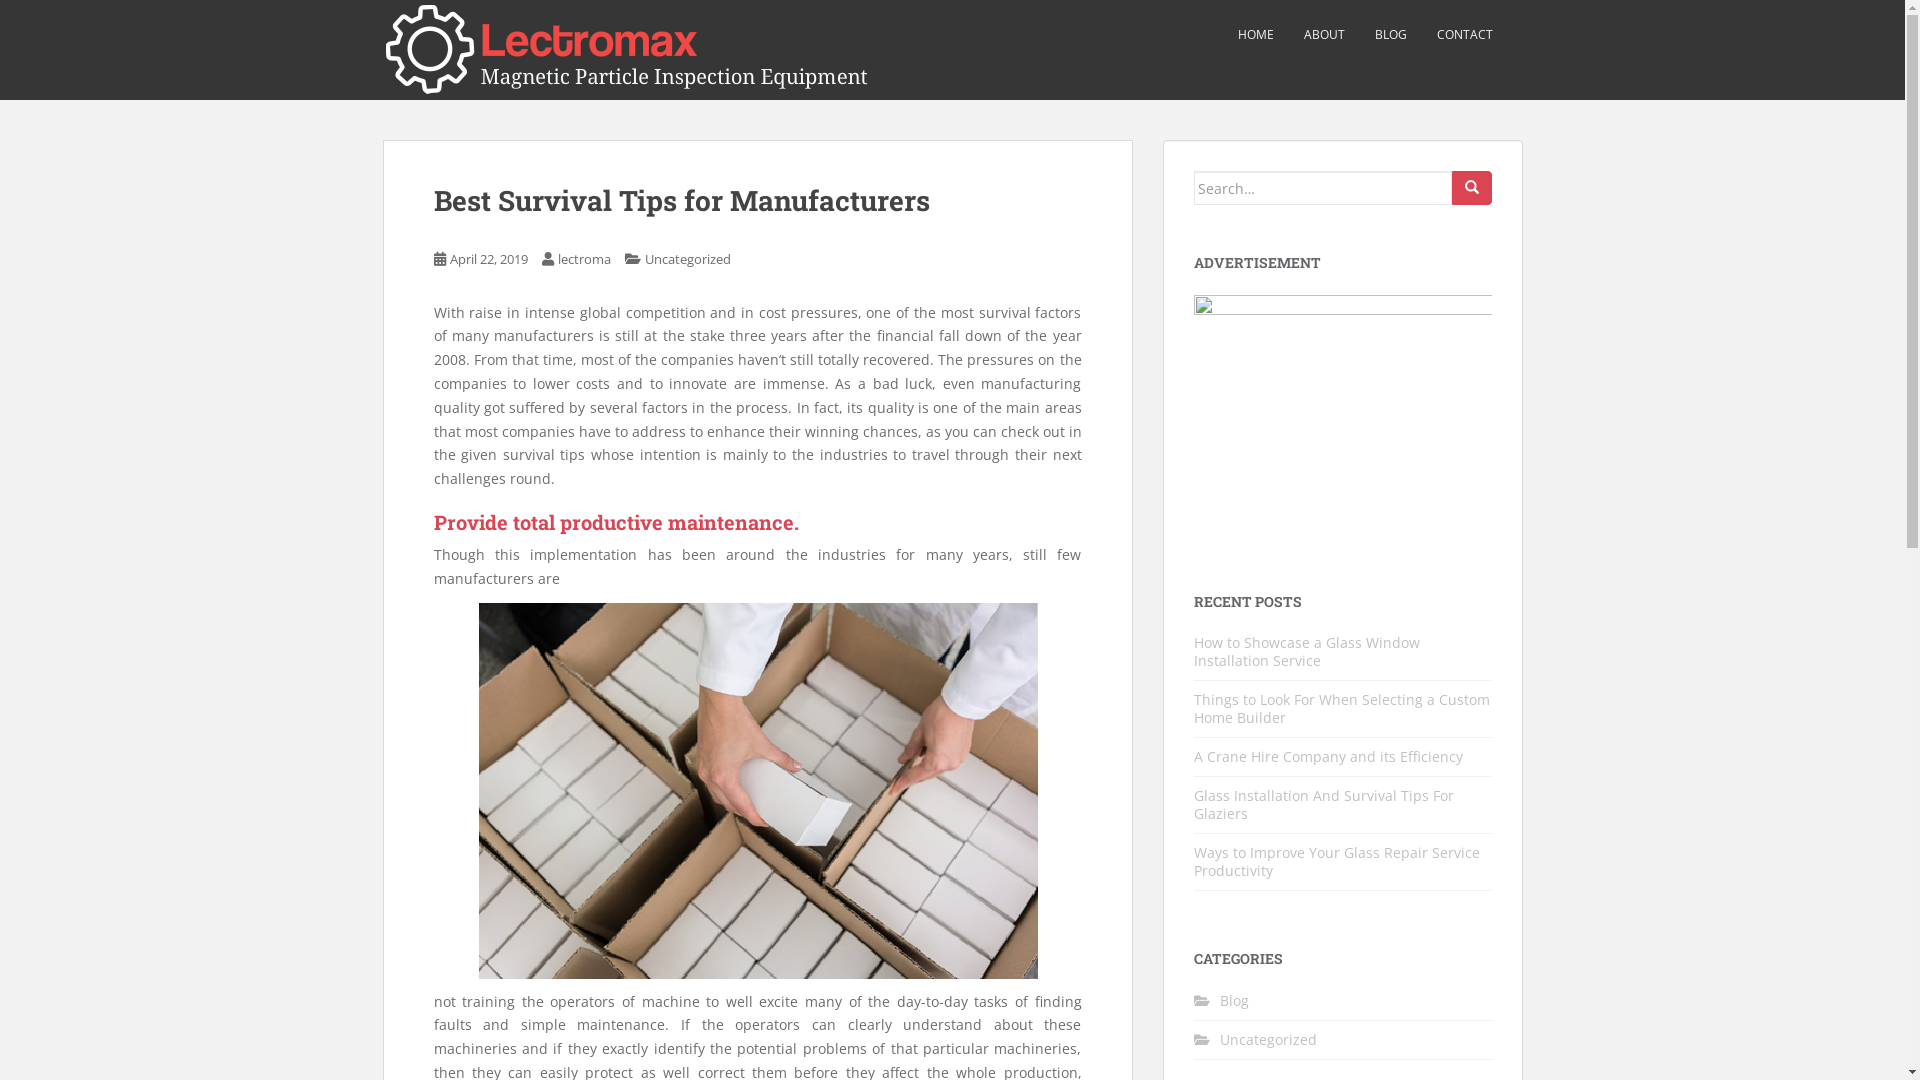  Describe the element at coordinates (1342, 708) in the screenshot. I see `Things to Look For When Selecting a Custom Home Builder` at that location.